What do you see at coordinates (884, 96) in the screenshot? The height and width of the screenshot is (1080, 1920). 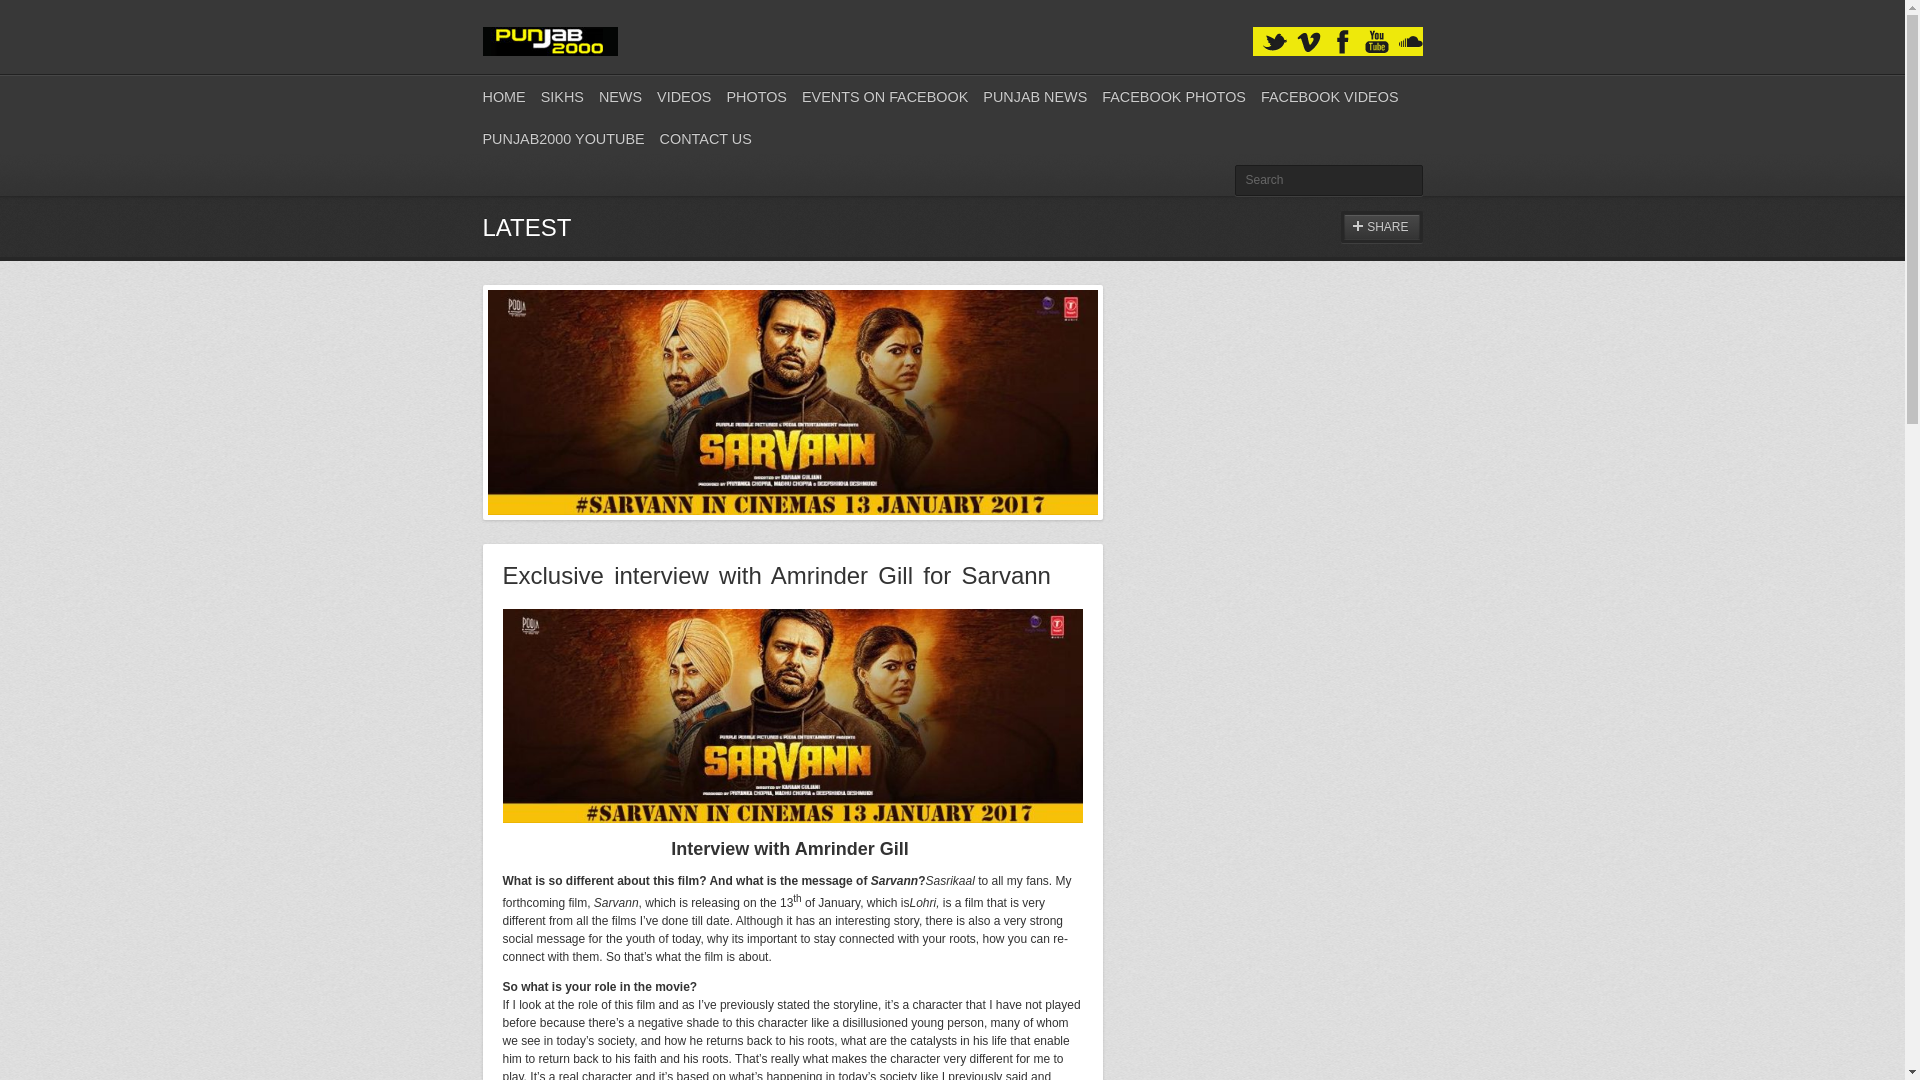 I see `EVENTS ON FACEBOOK` at bounding box center [884, 96].